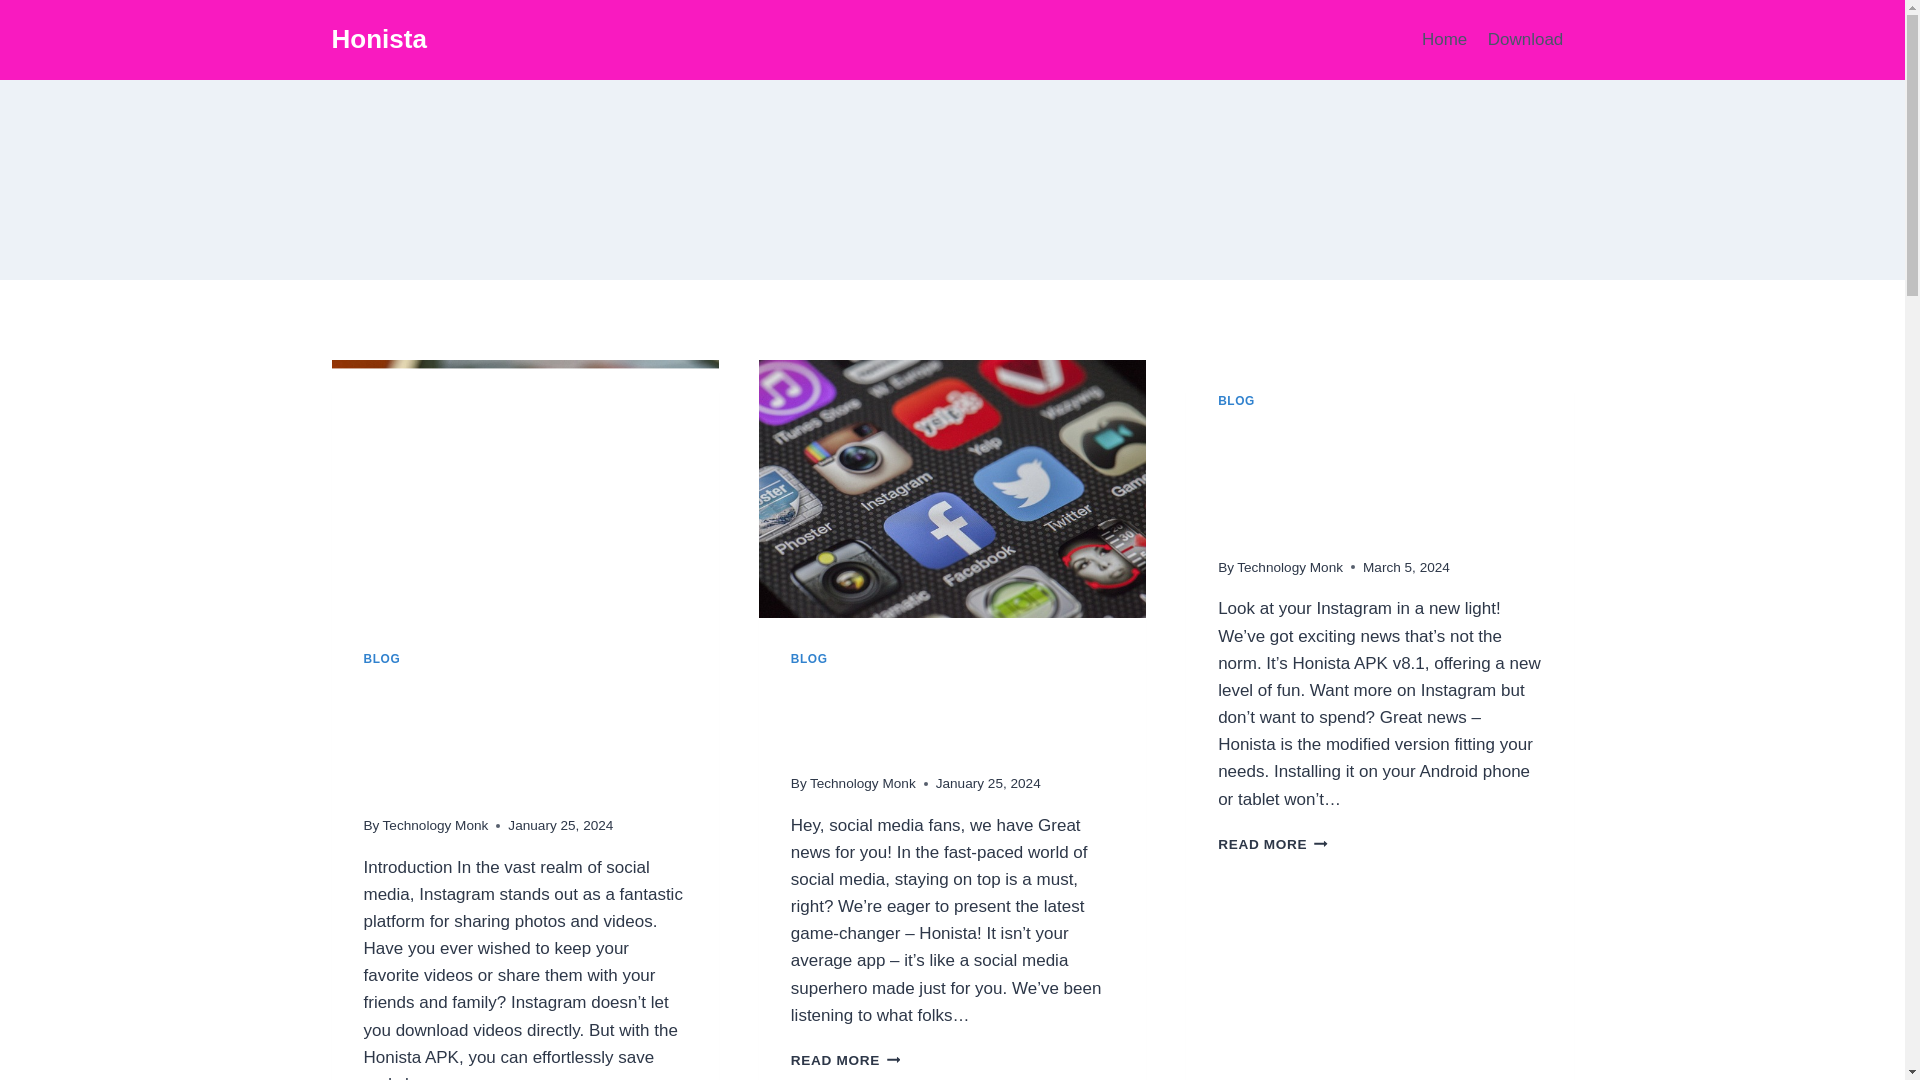  Describe the element at coordinates (1353, 479) in the screenshot. I see `Home` at that location.